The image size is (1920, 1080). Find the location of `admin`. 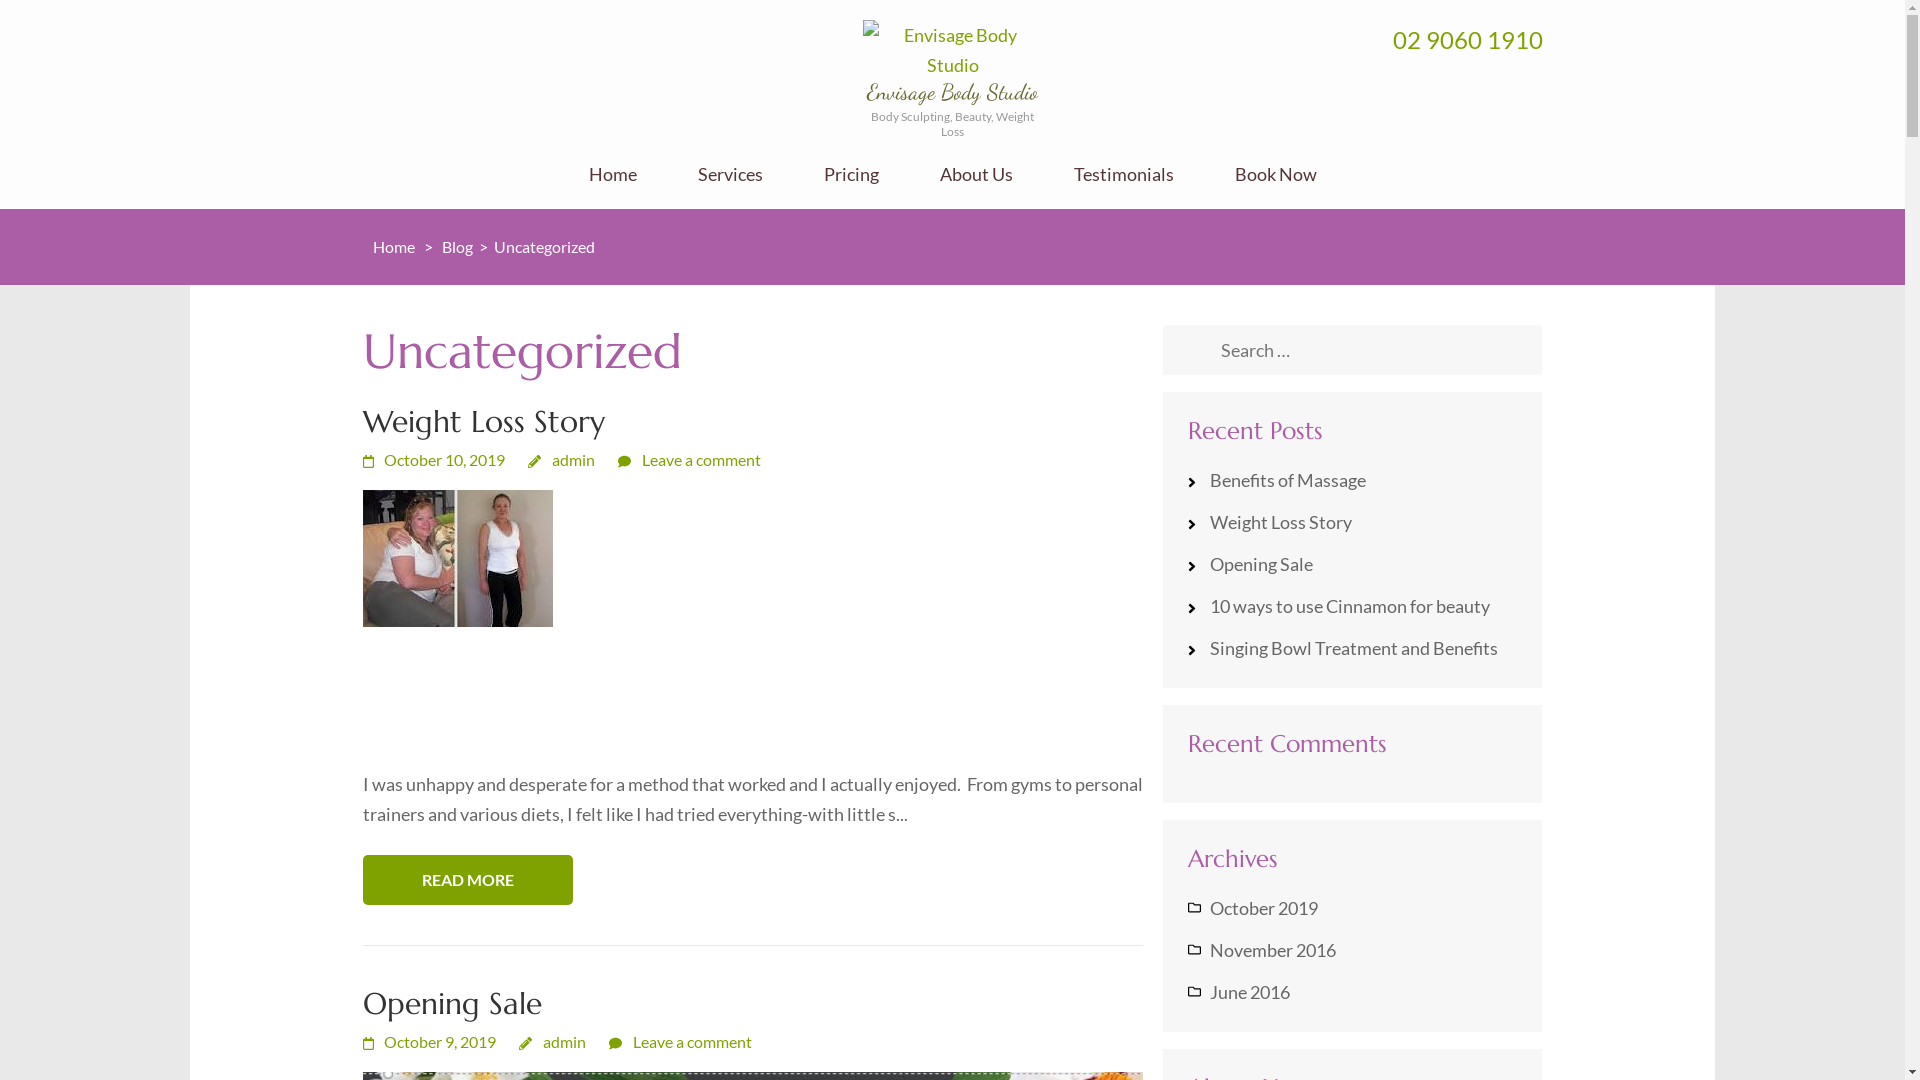

admin is located at coordinates (552, 1042).